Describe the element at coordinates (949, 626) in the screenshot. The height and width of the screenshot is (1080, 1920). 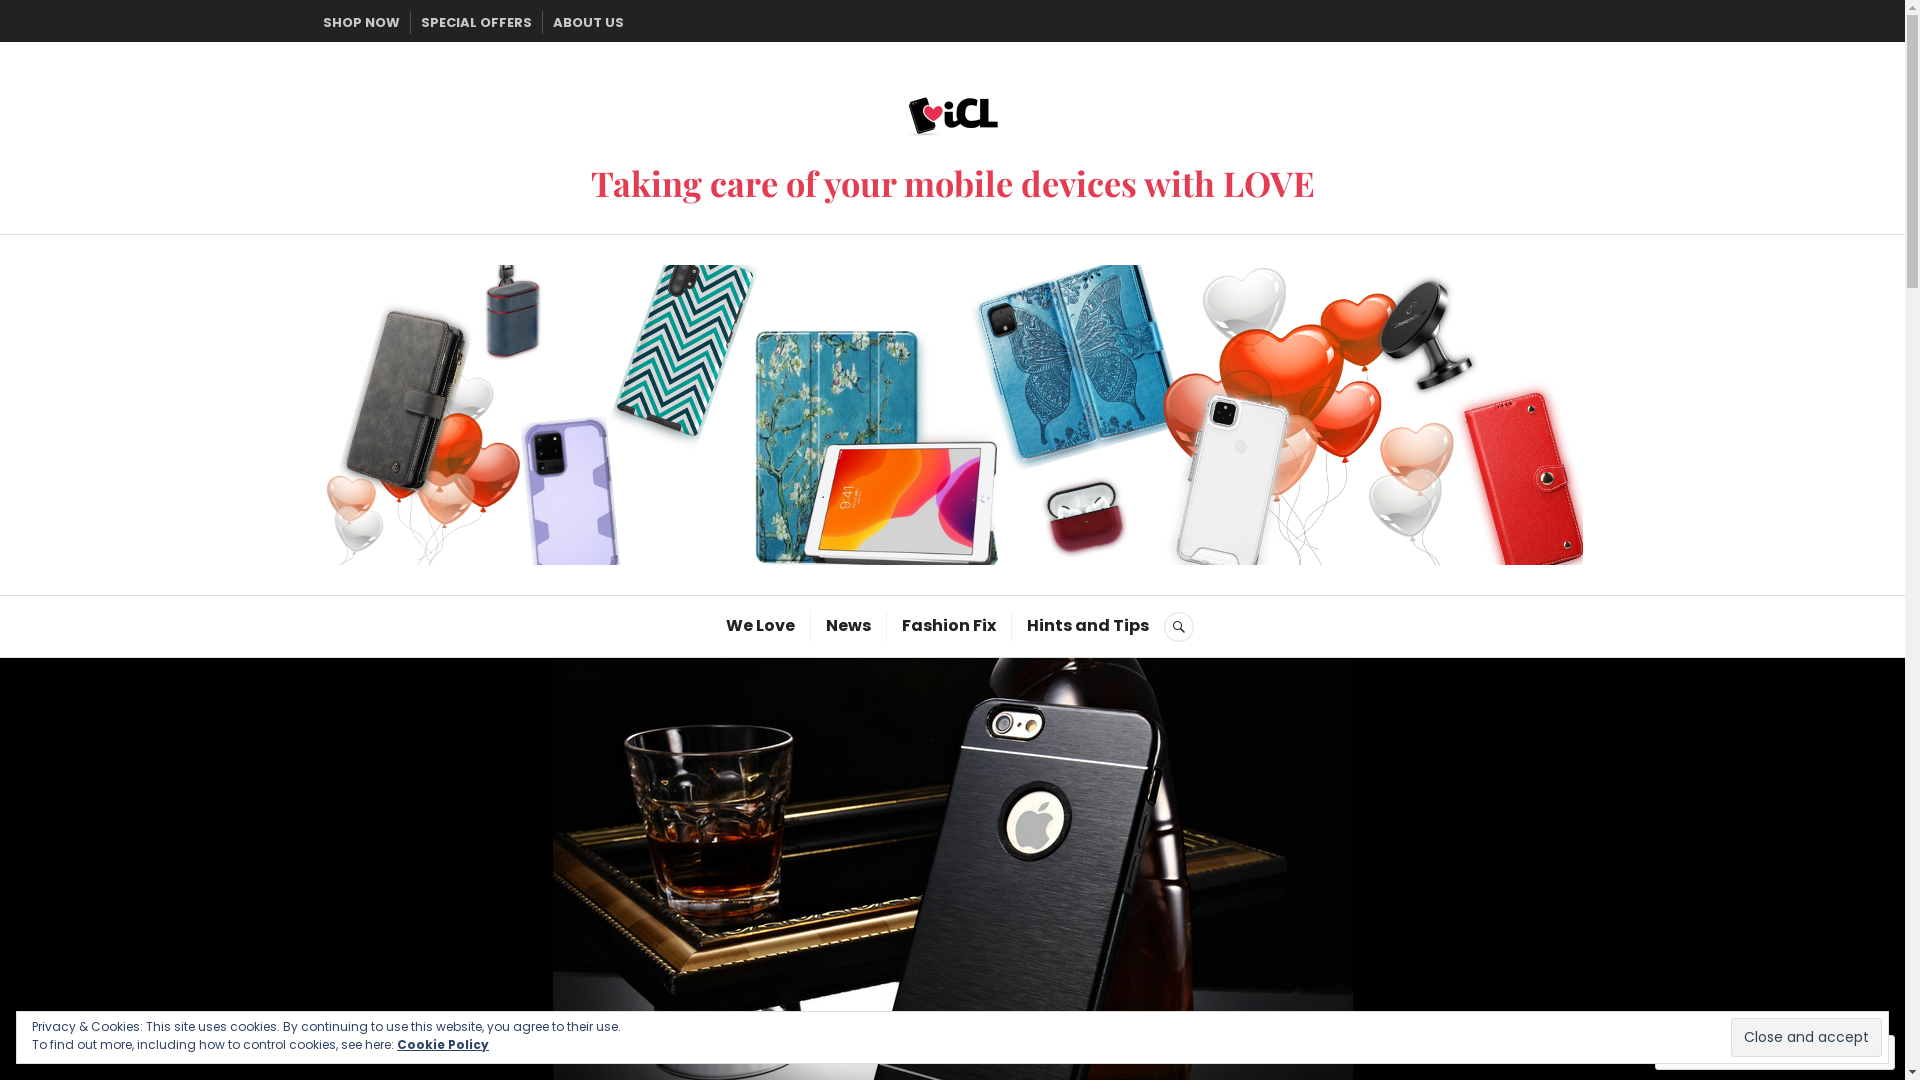
I see `Fashion Fix` at that location.